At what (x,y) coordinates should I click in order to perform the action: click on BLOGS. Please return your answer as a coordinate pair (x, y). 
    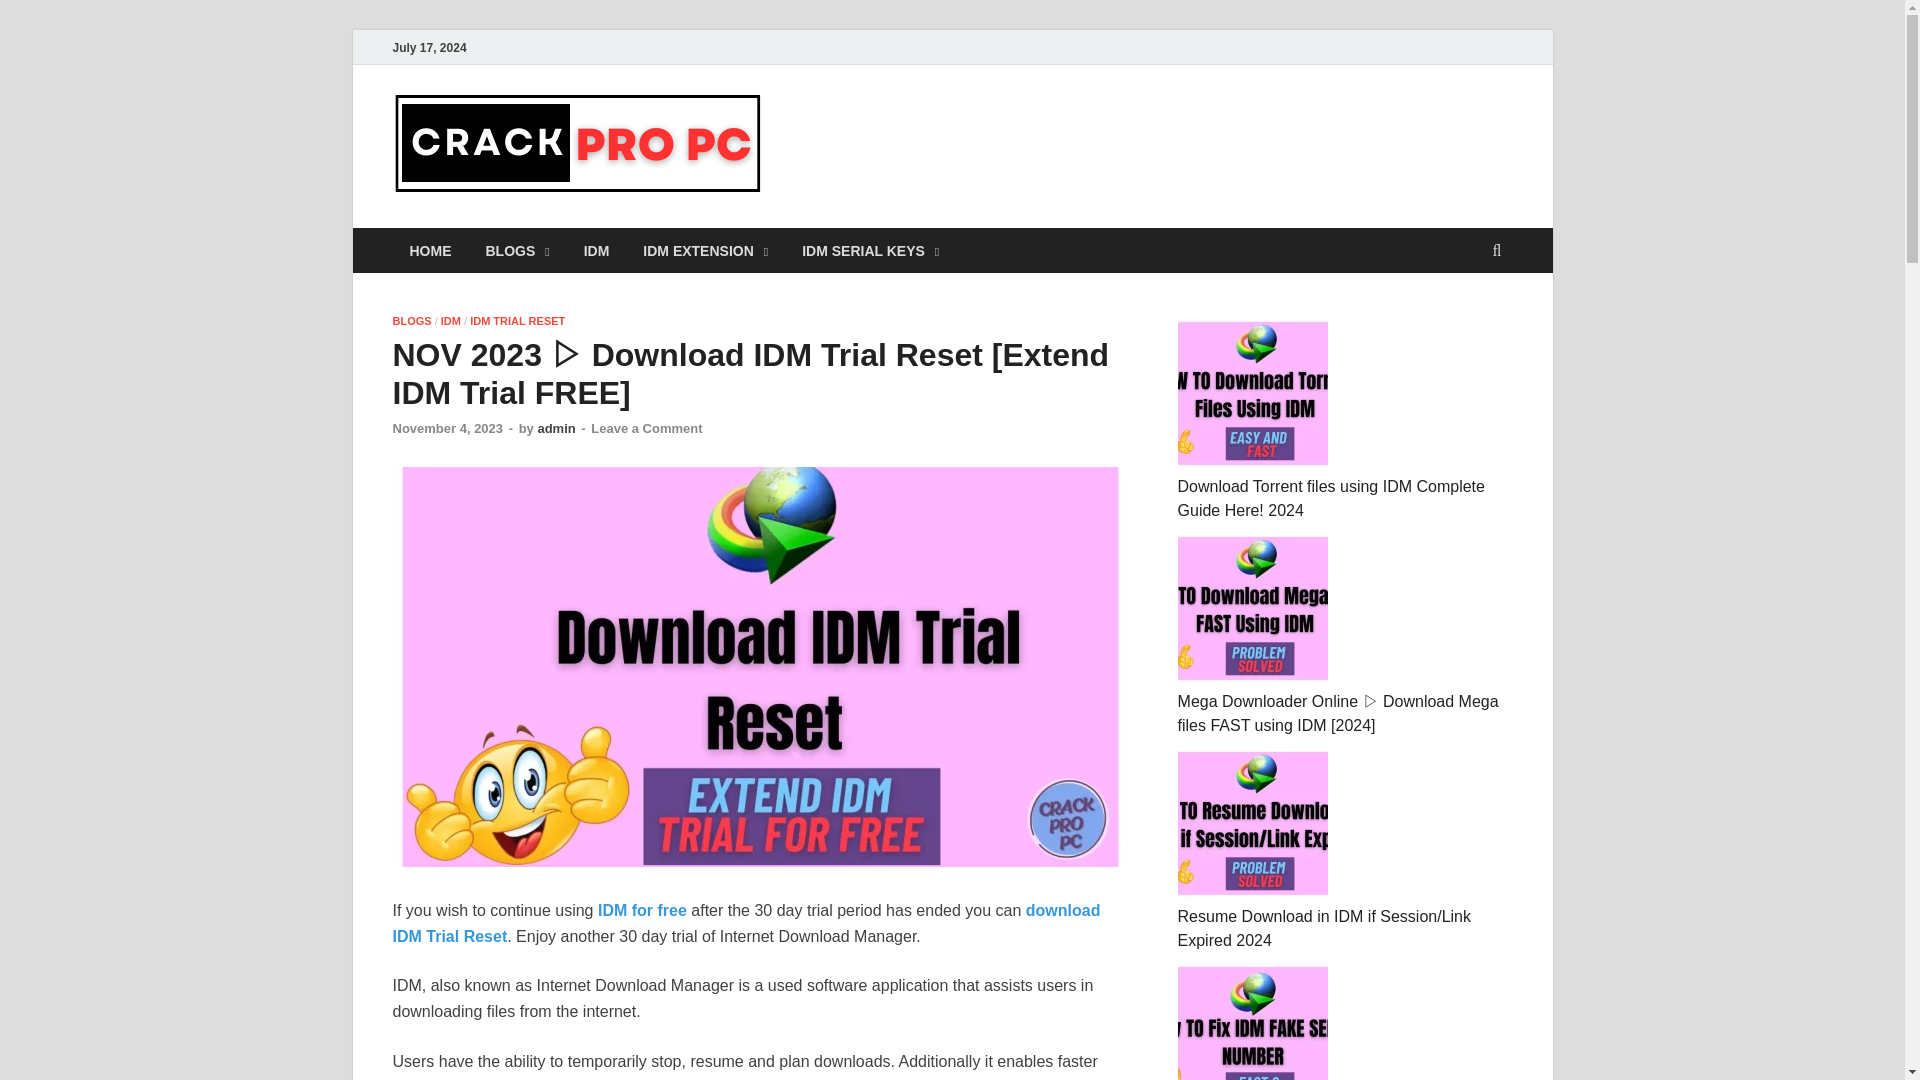
    Looking at the image, I should click on (410, 321).